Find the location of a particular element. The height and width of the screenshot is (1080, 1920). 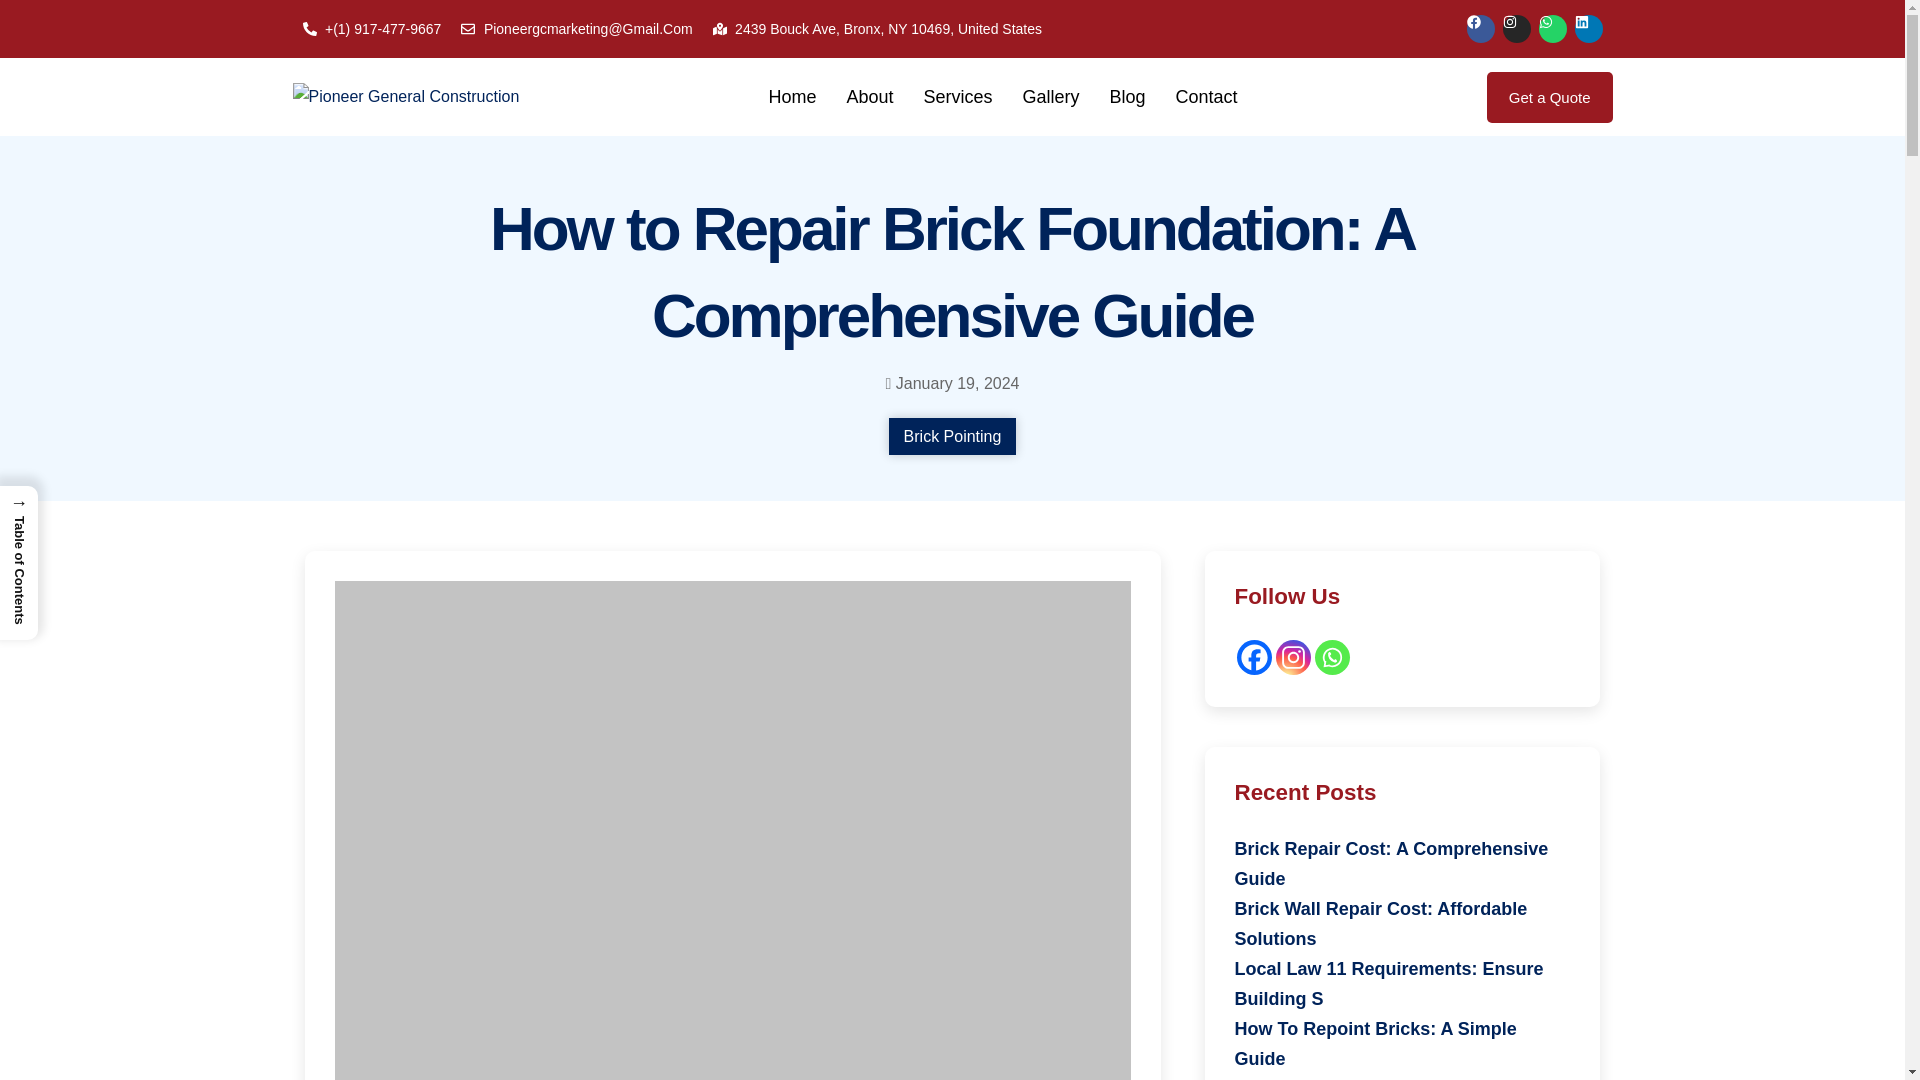

About is located at coordinates (870, 97).